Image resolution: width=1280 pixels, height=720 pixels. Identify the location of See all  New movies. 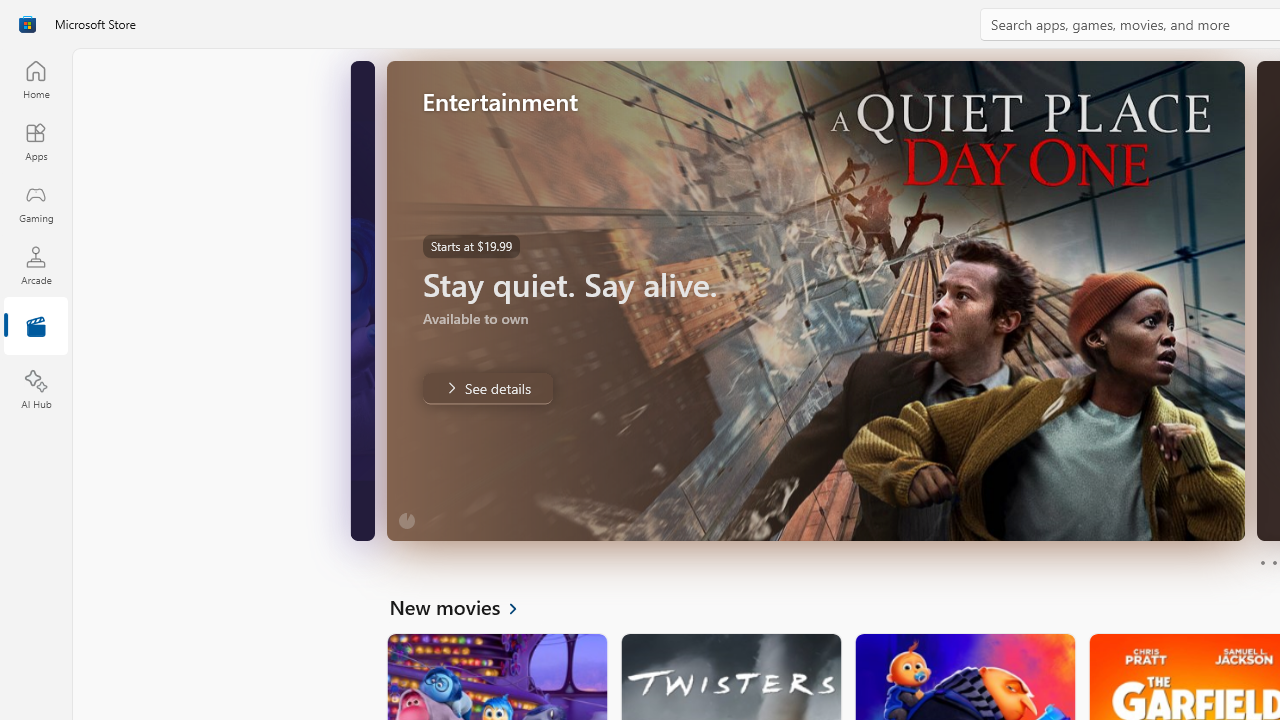
(464, 606).